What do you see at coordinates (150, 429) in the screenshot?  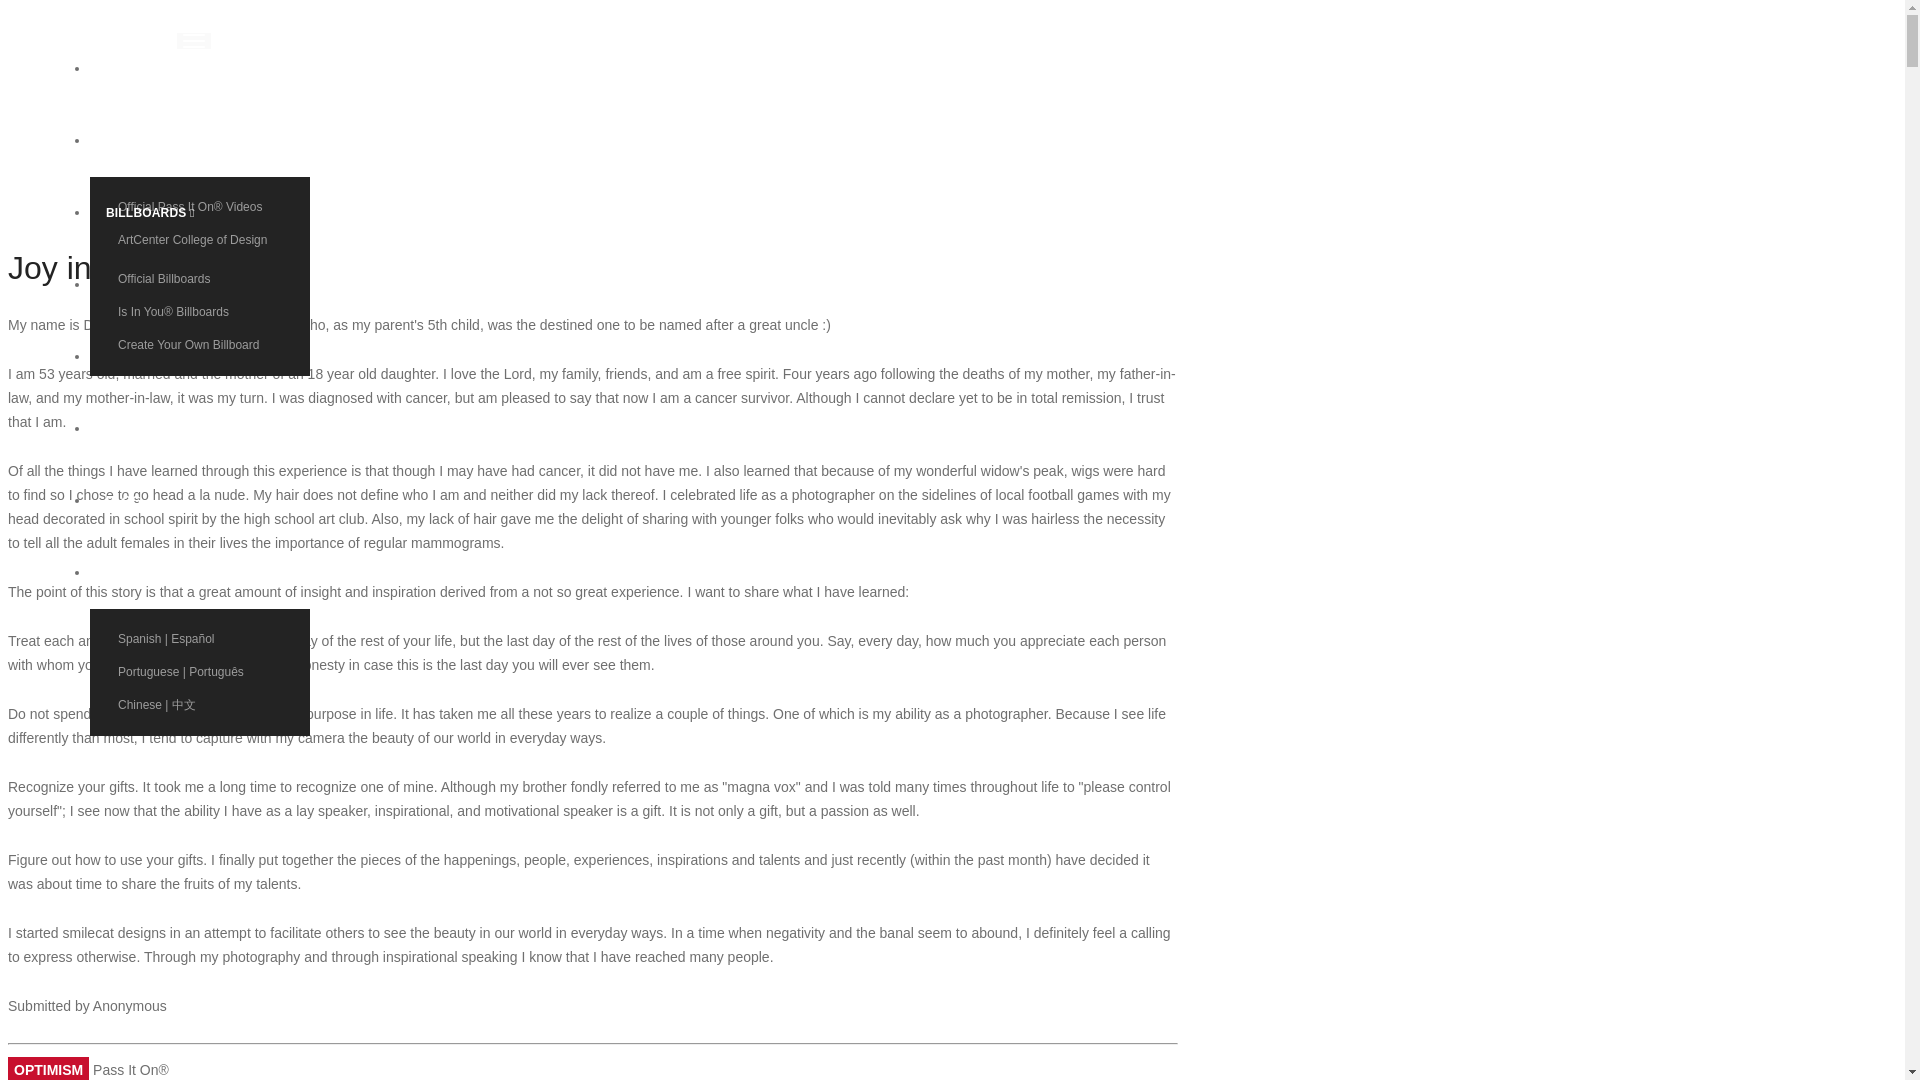 I see `RADIO` at bounding box center [150, 429].